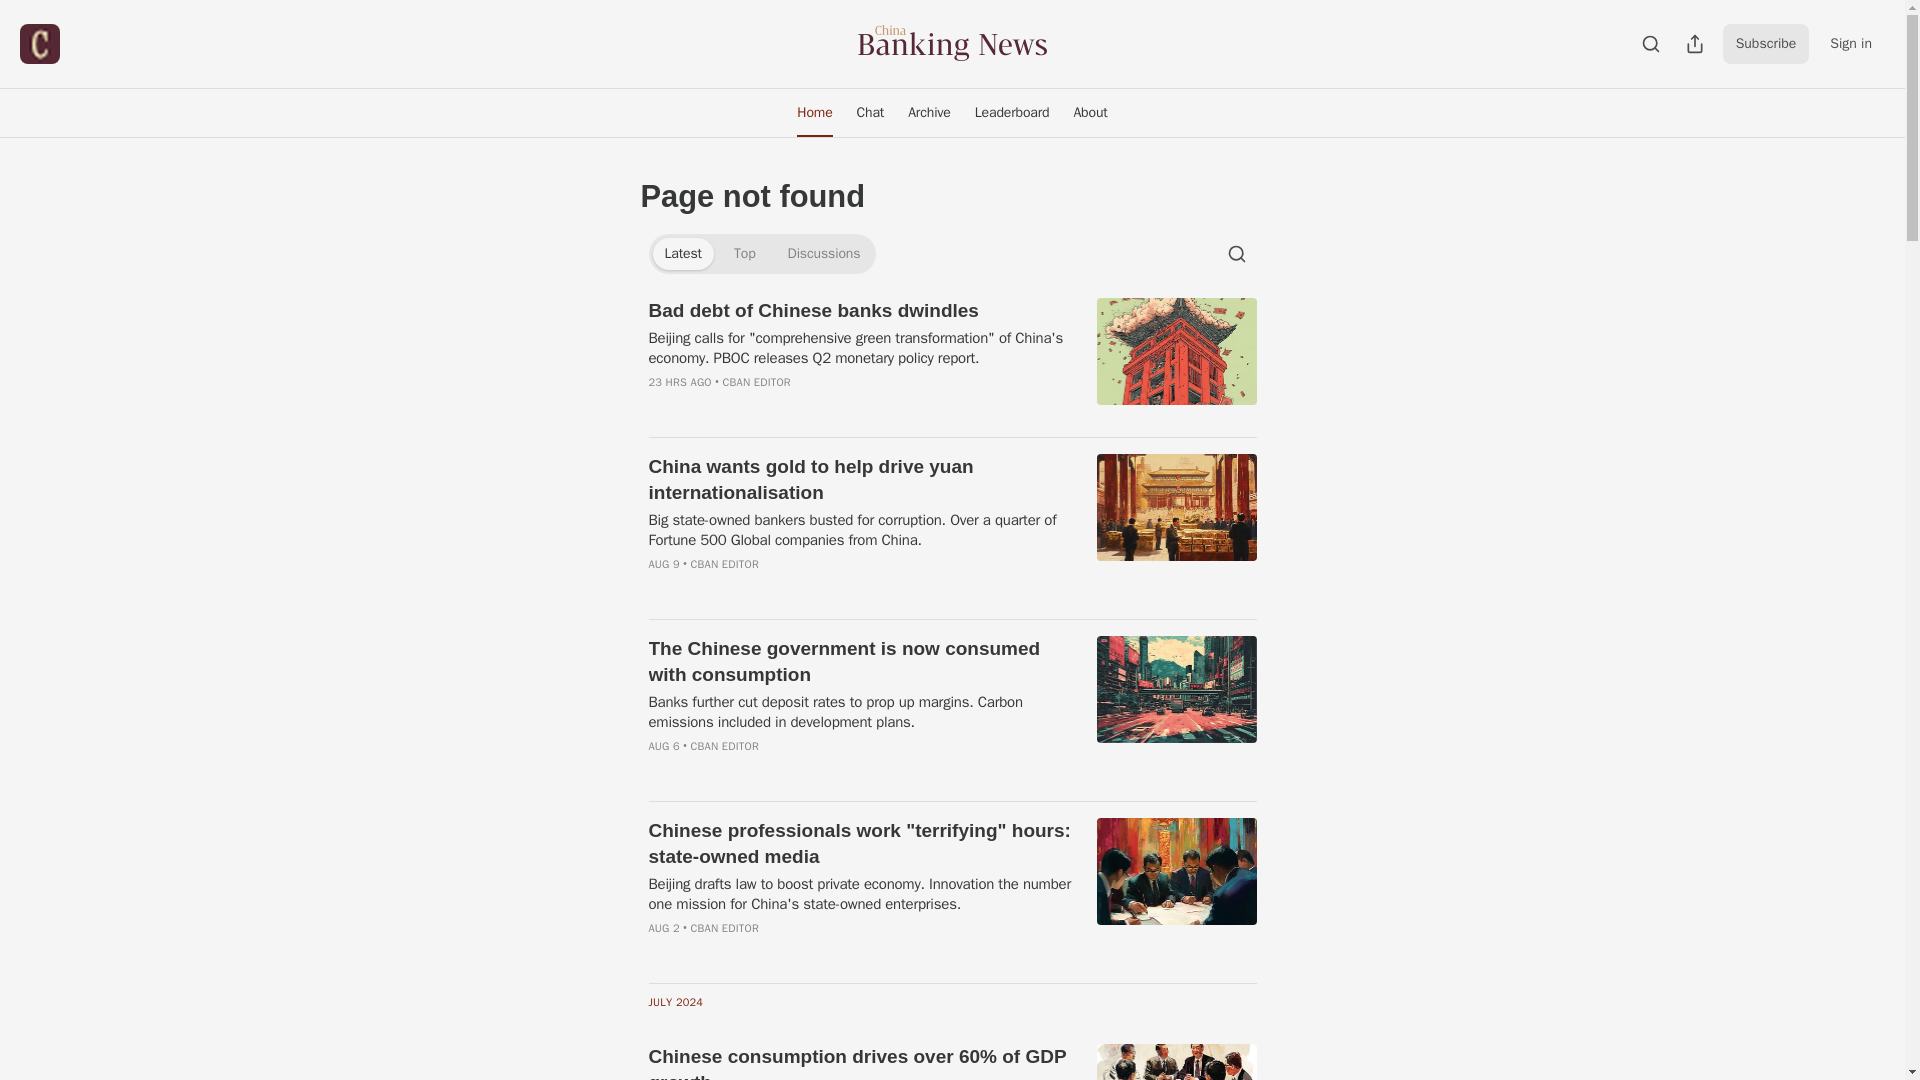  What do you see at coordinates (682, 254) in the screenshot?
I see `Latest` at bounding box center [682, 254].